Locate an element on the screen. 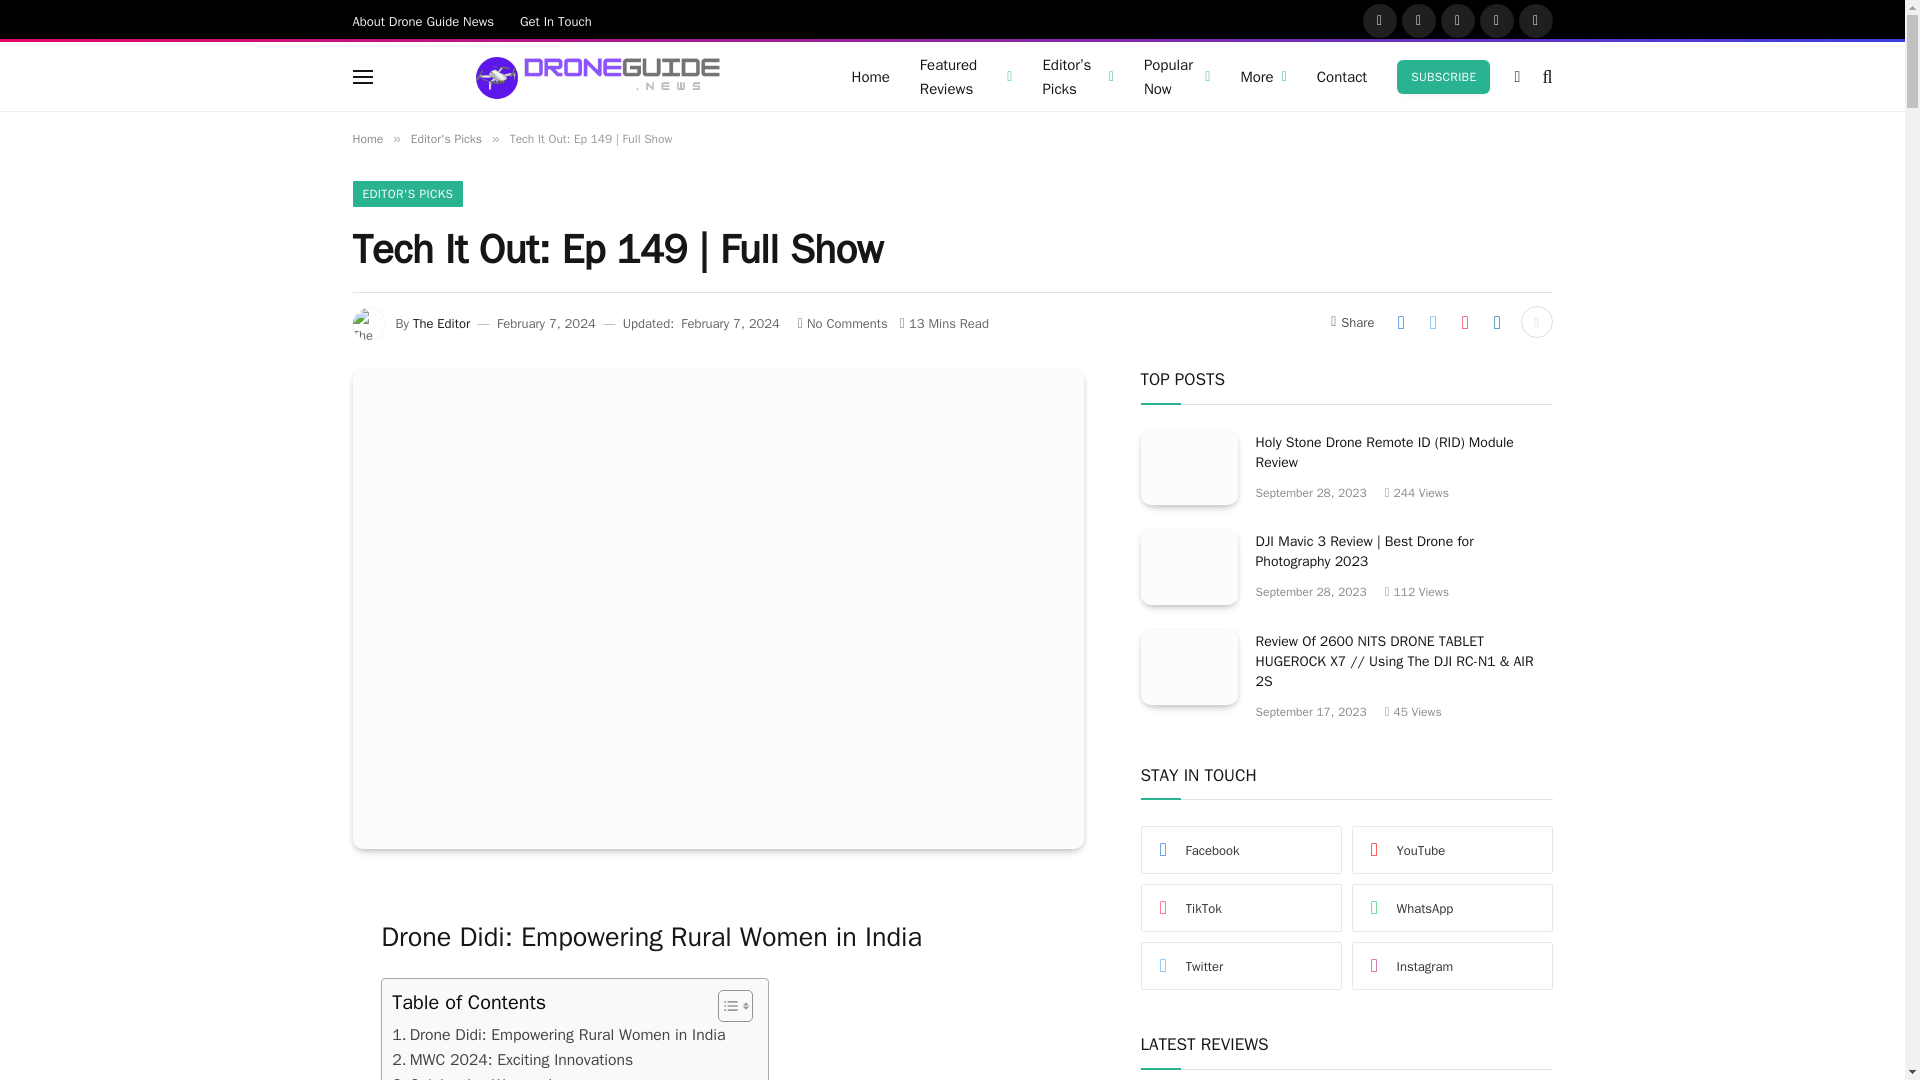  Get In Touch is located at coordinates (555, 20).